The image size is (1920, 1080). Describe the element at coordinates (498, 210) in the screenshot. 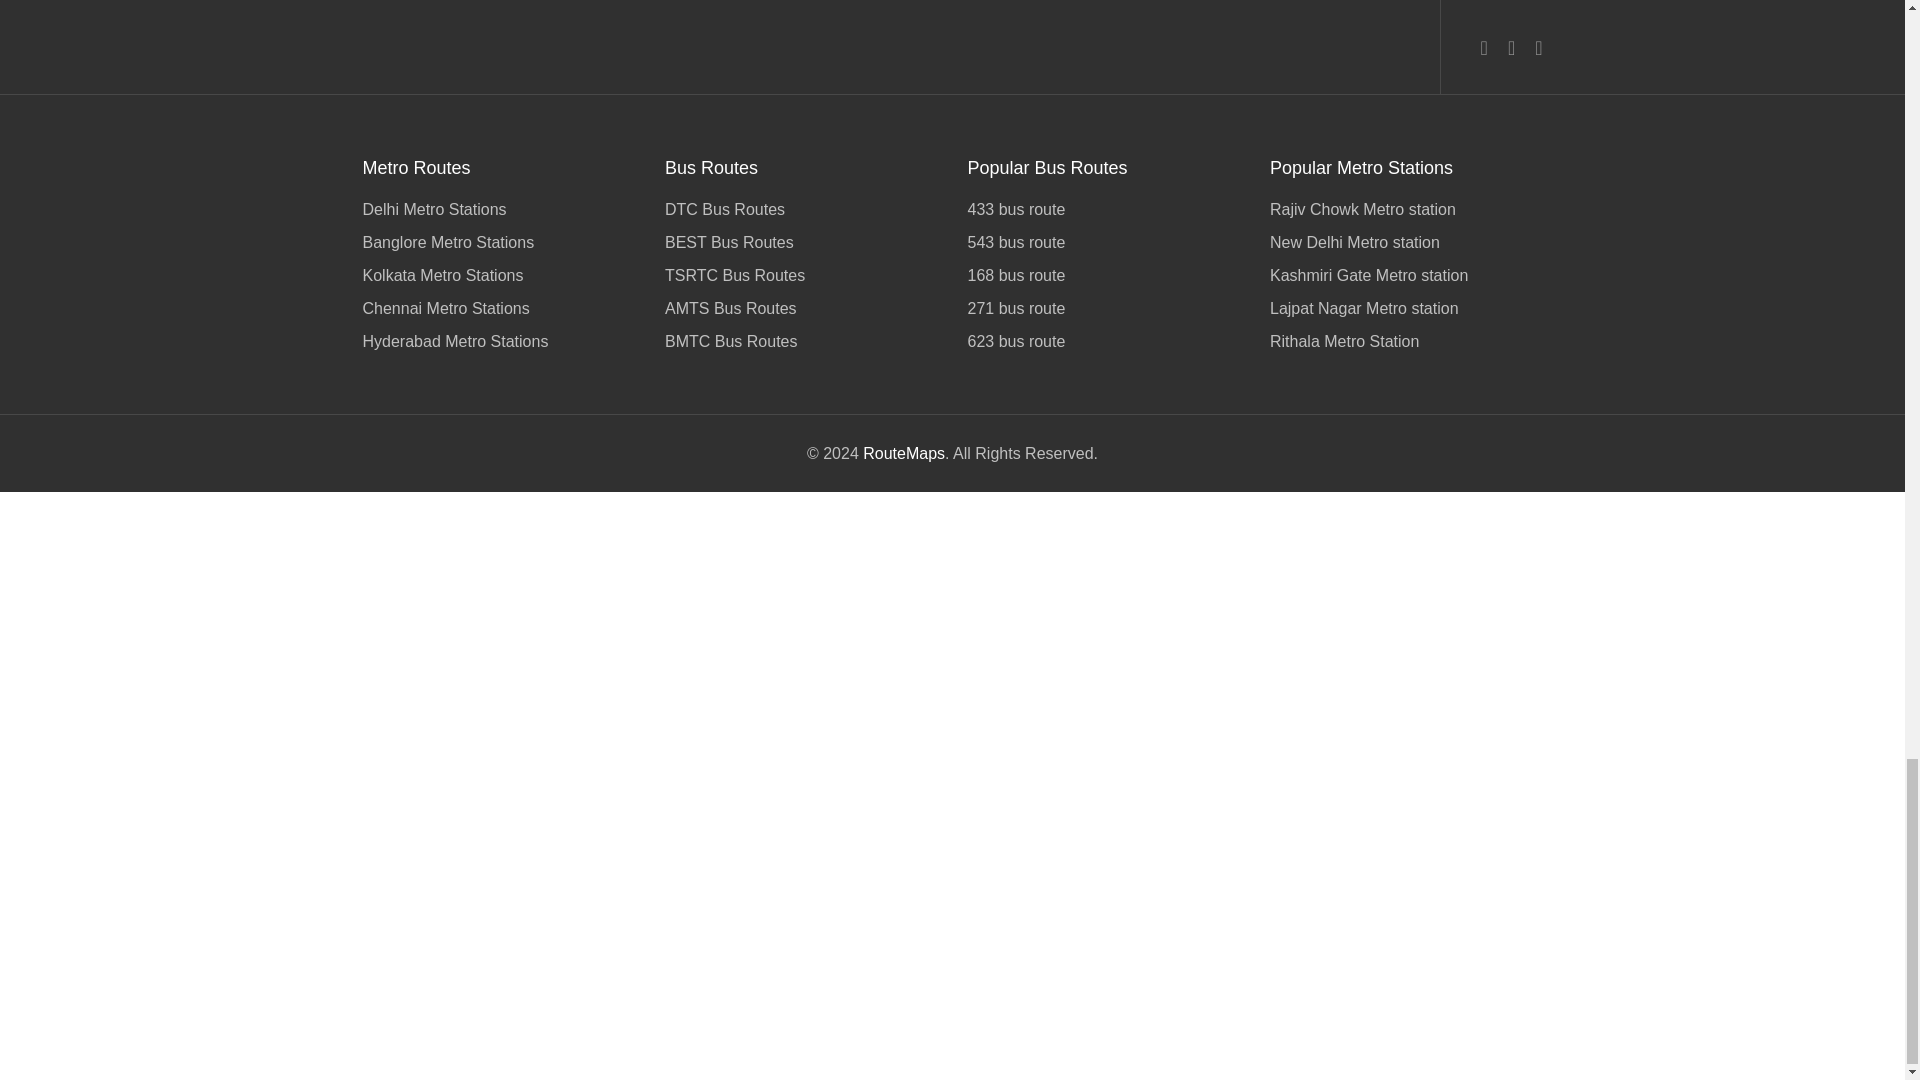

I see `Delhi Metro Stations` at that location.